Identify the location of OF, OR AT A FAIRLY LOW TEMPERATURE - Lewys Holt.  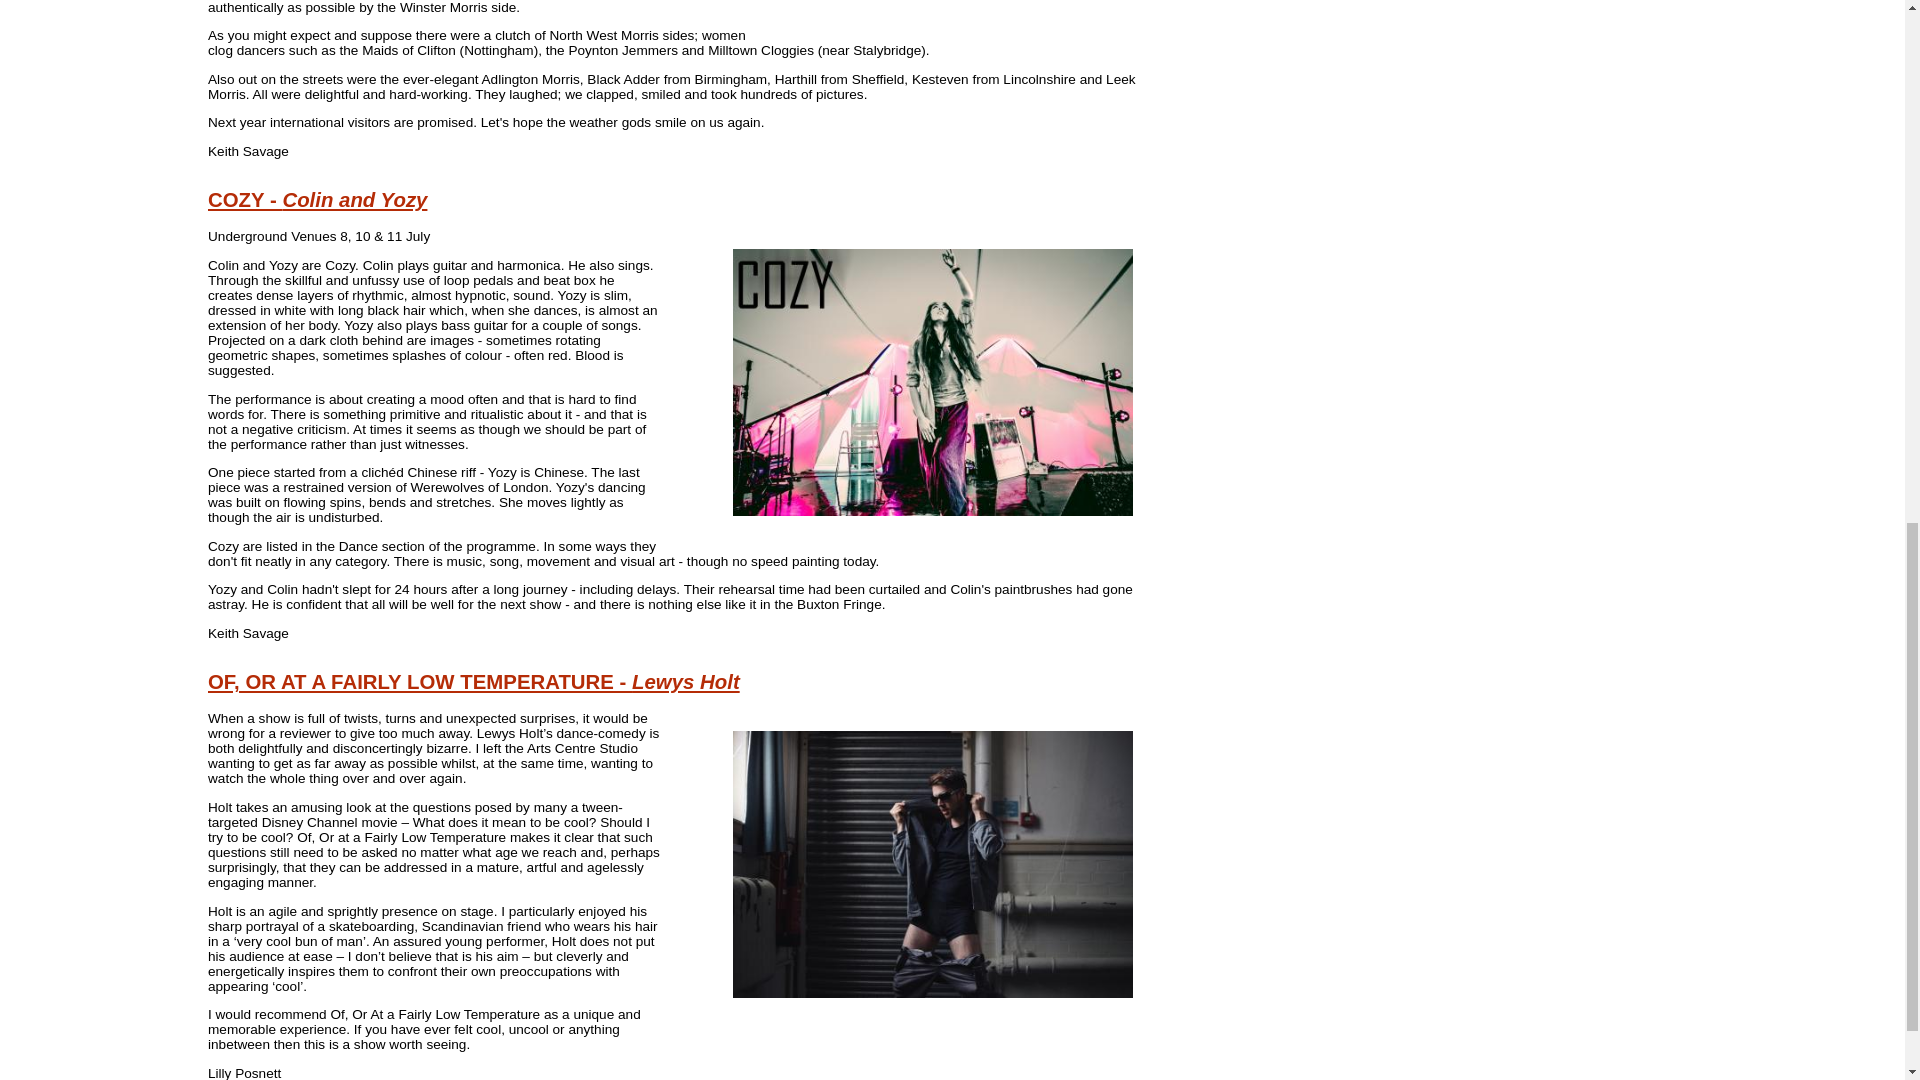
(473, 682).